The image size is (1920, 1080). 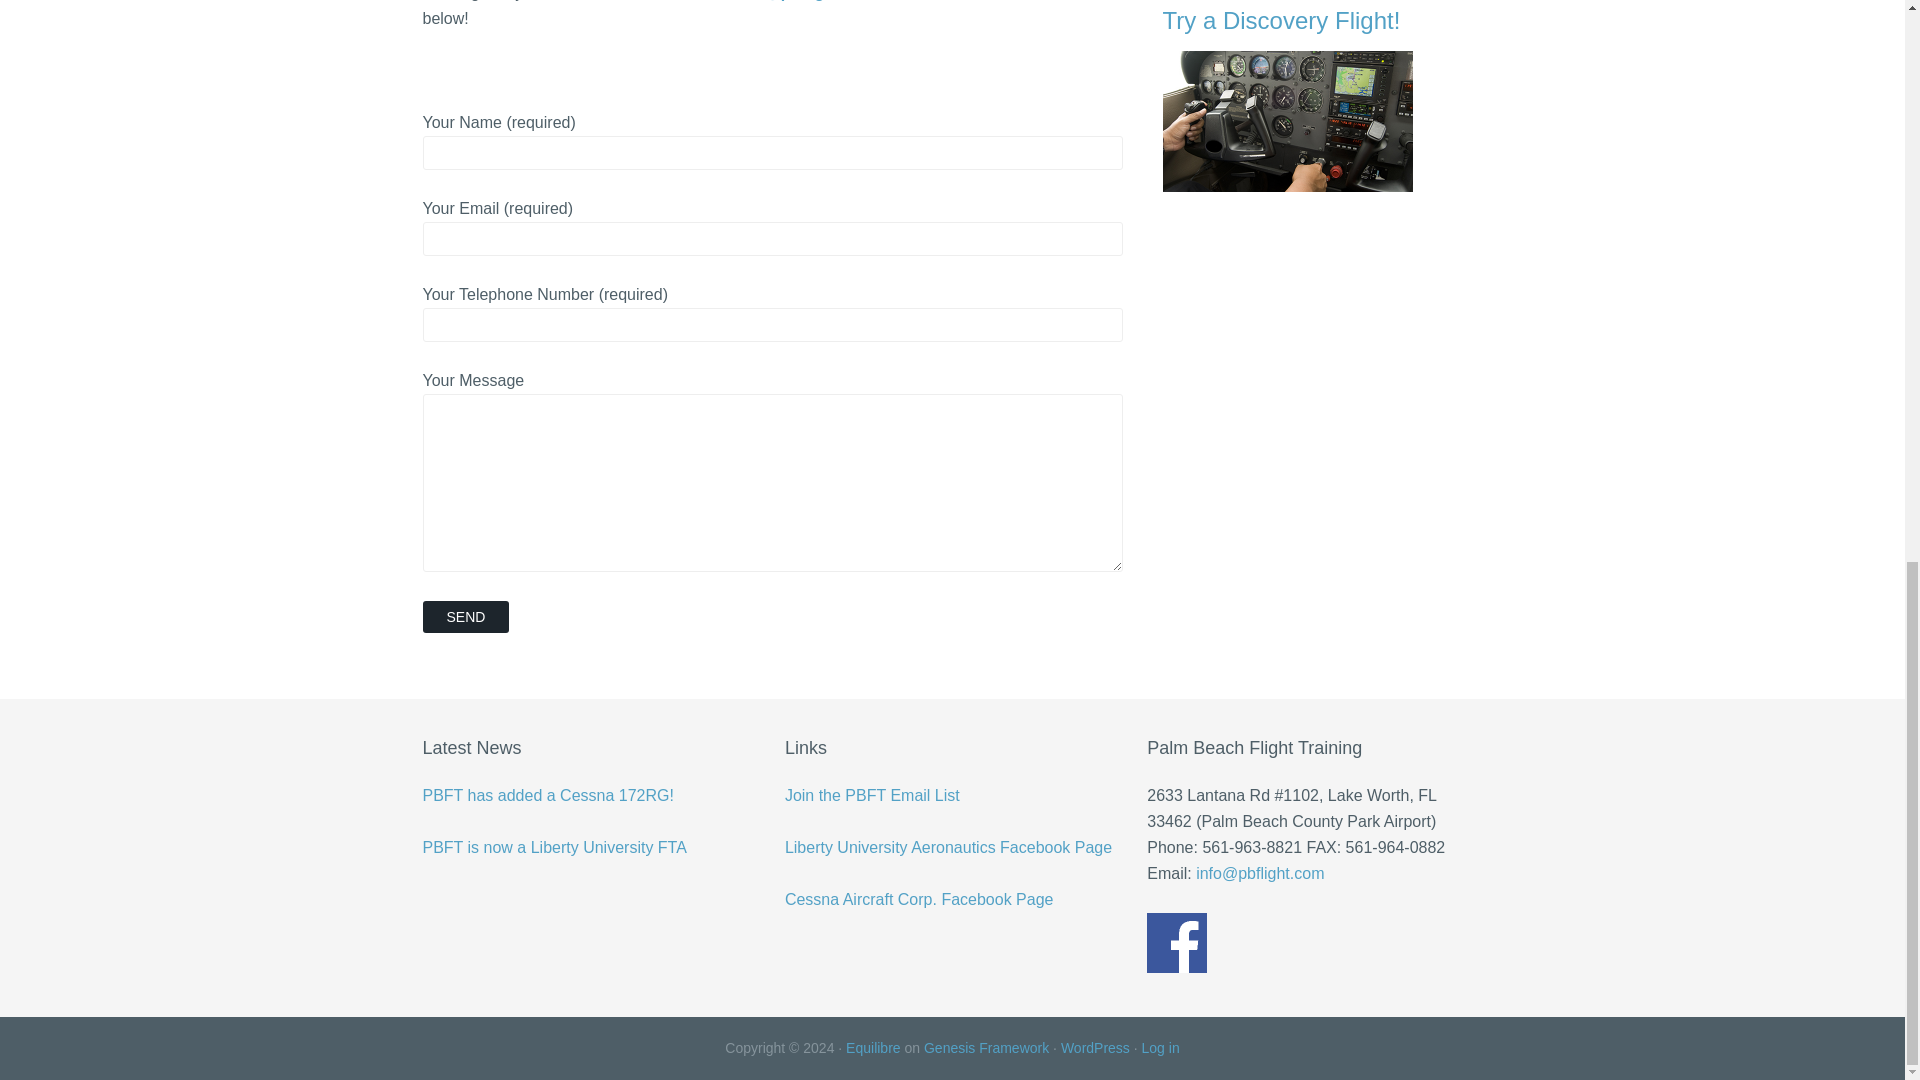 I want to click on Equilibre, so click(x=873, y=1048).